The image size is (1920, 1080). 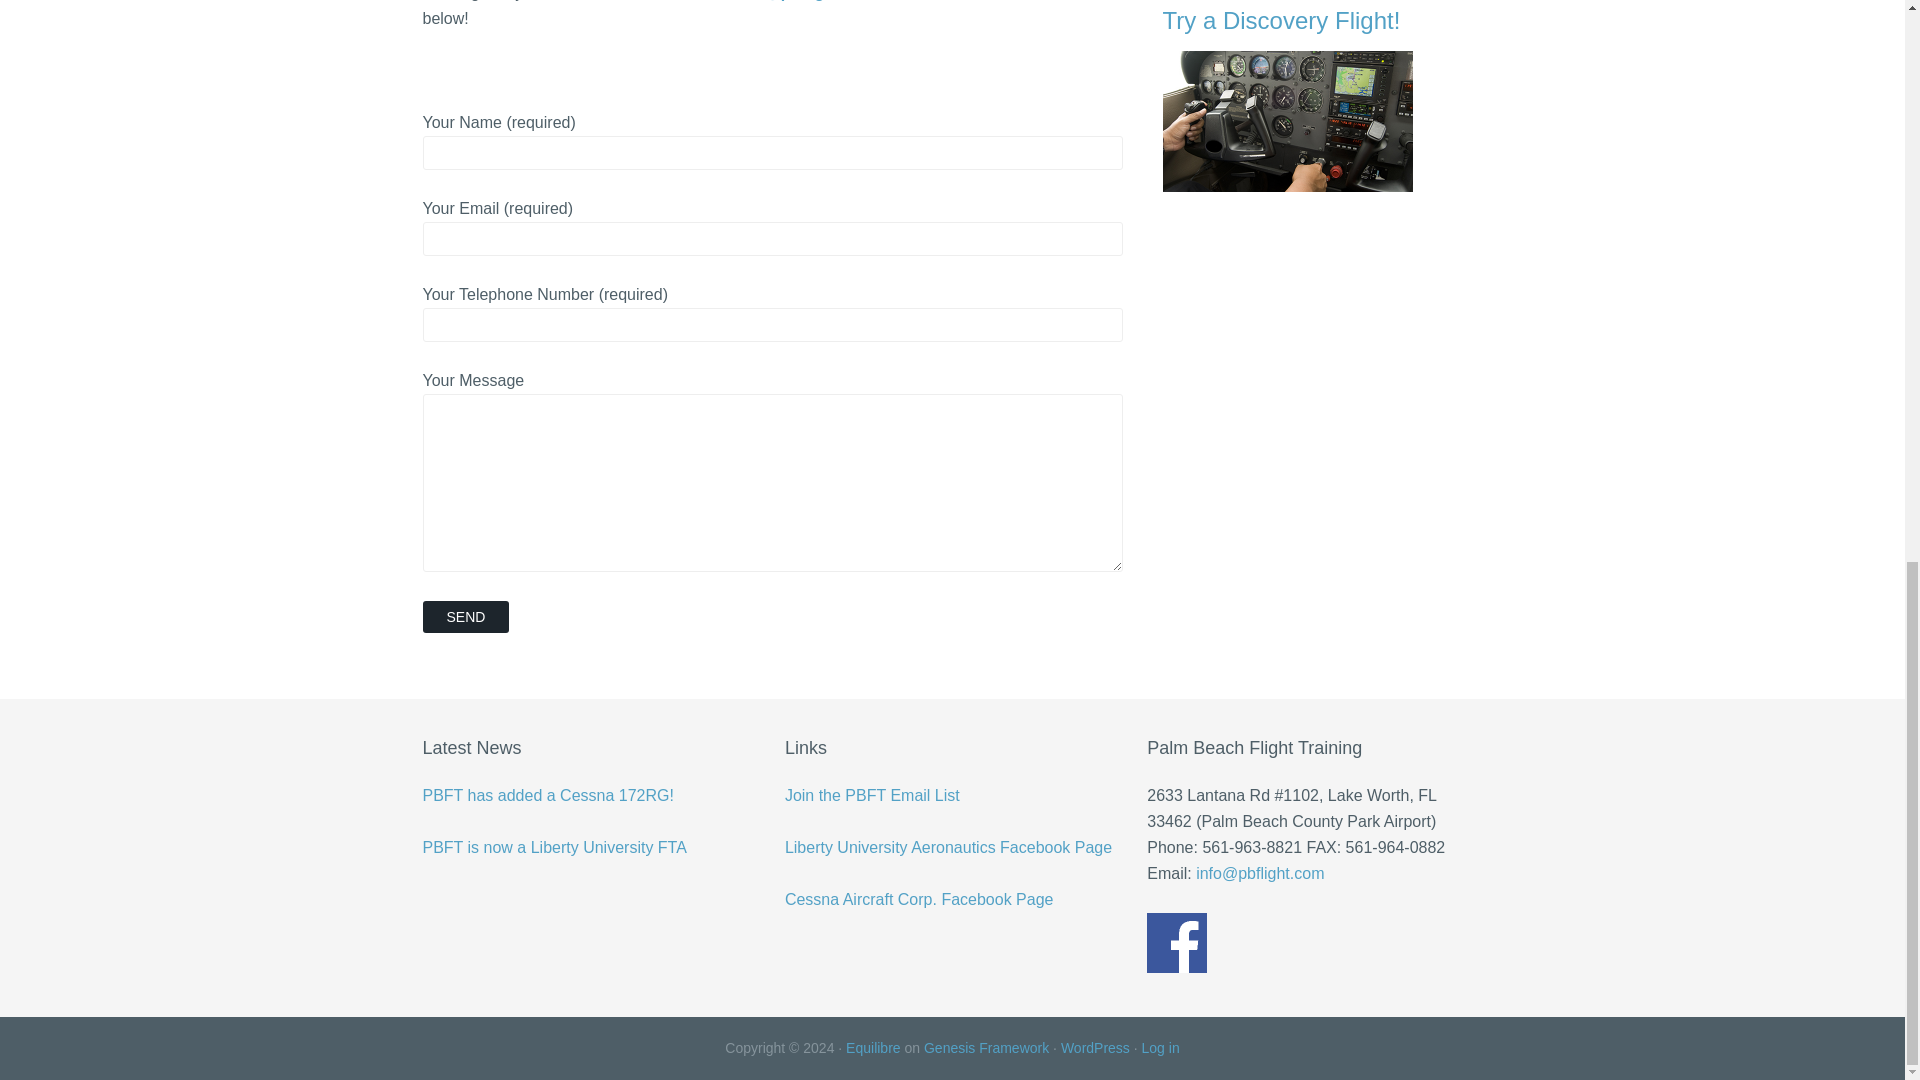 I want to click on Equilibre, so click(x=873, y=1048).